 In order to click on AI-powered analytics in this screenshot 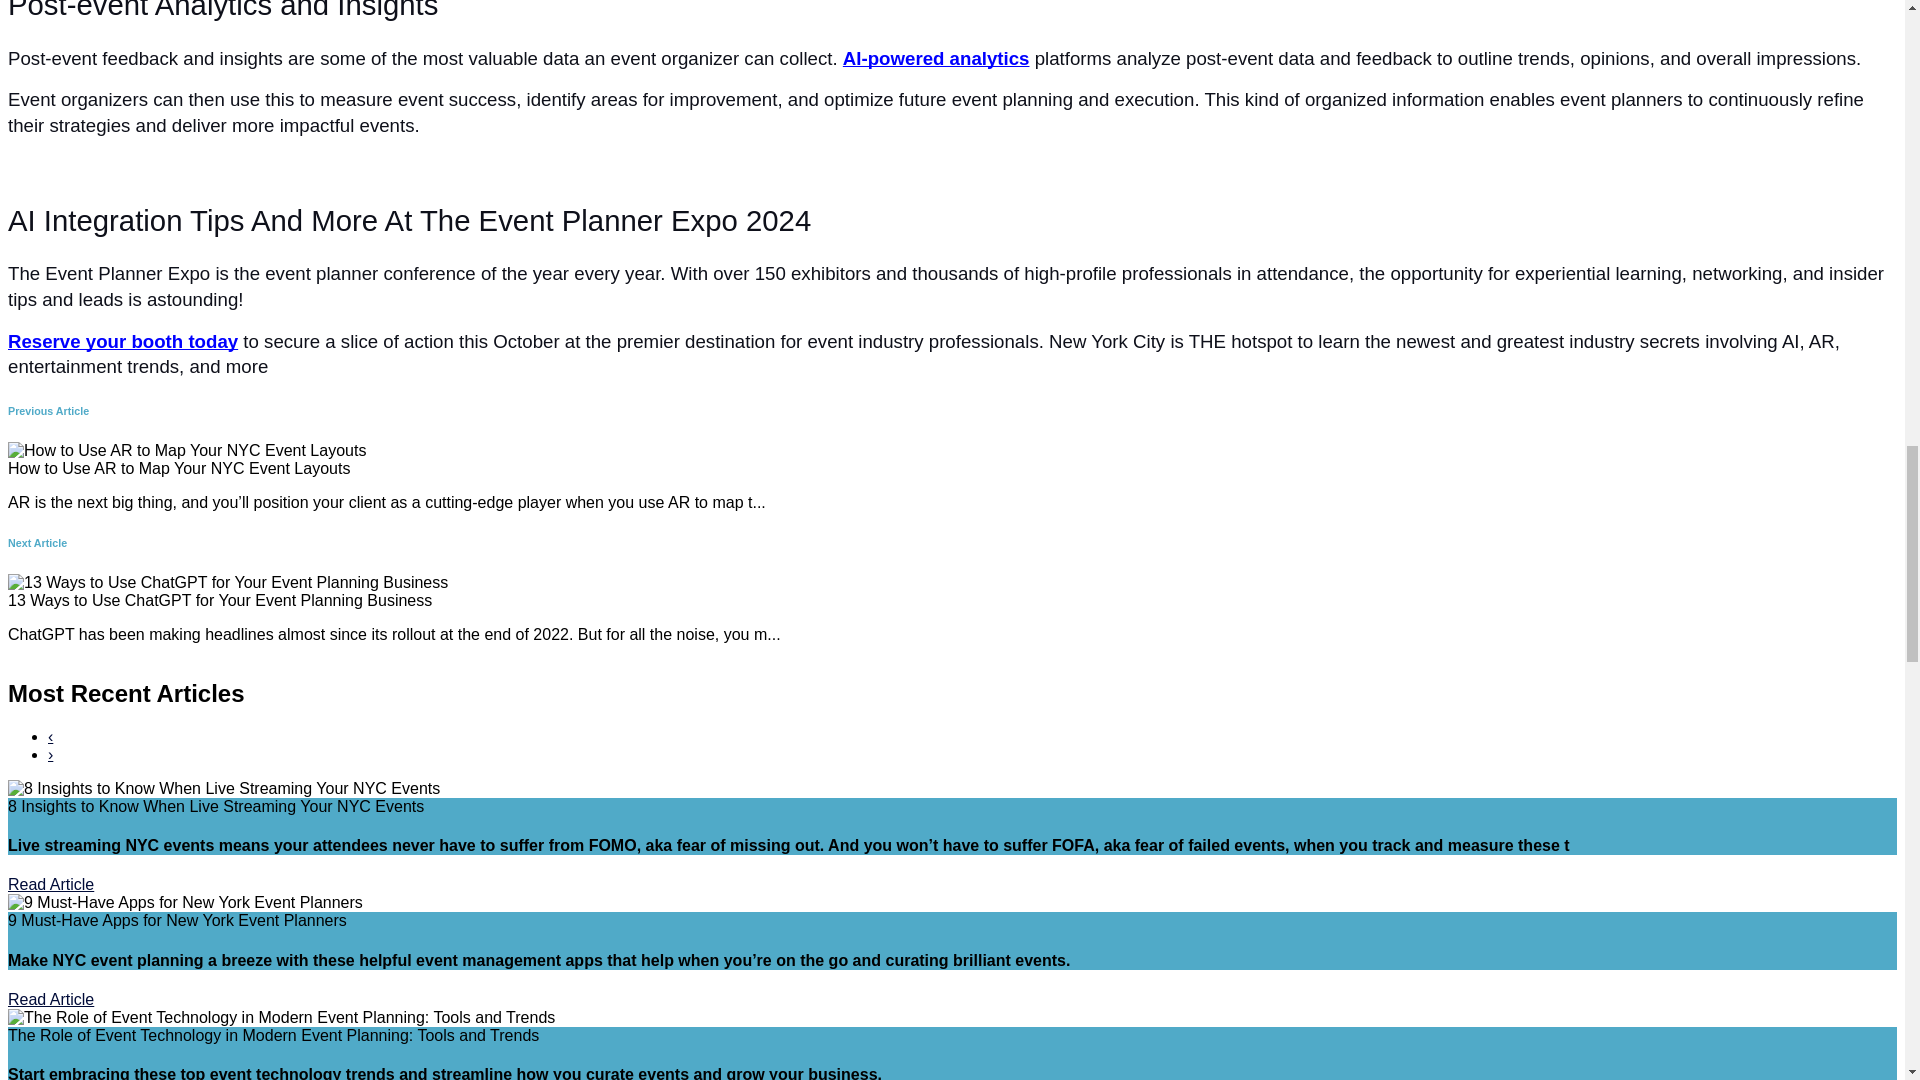, I will do `click(936, 59)`.